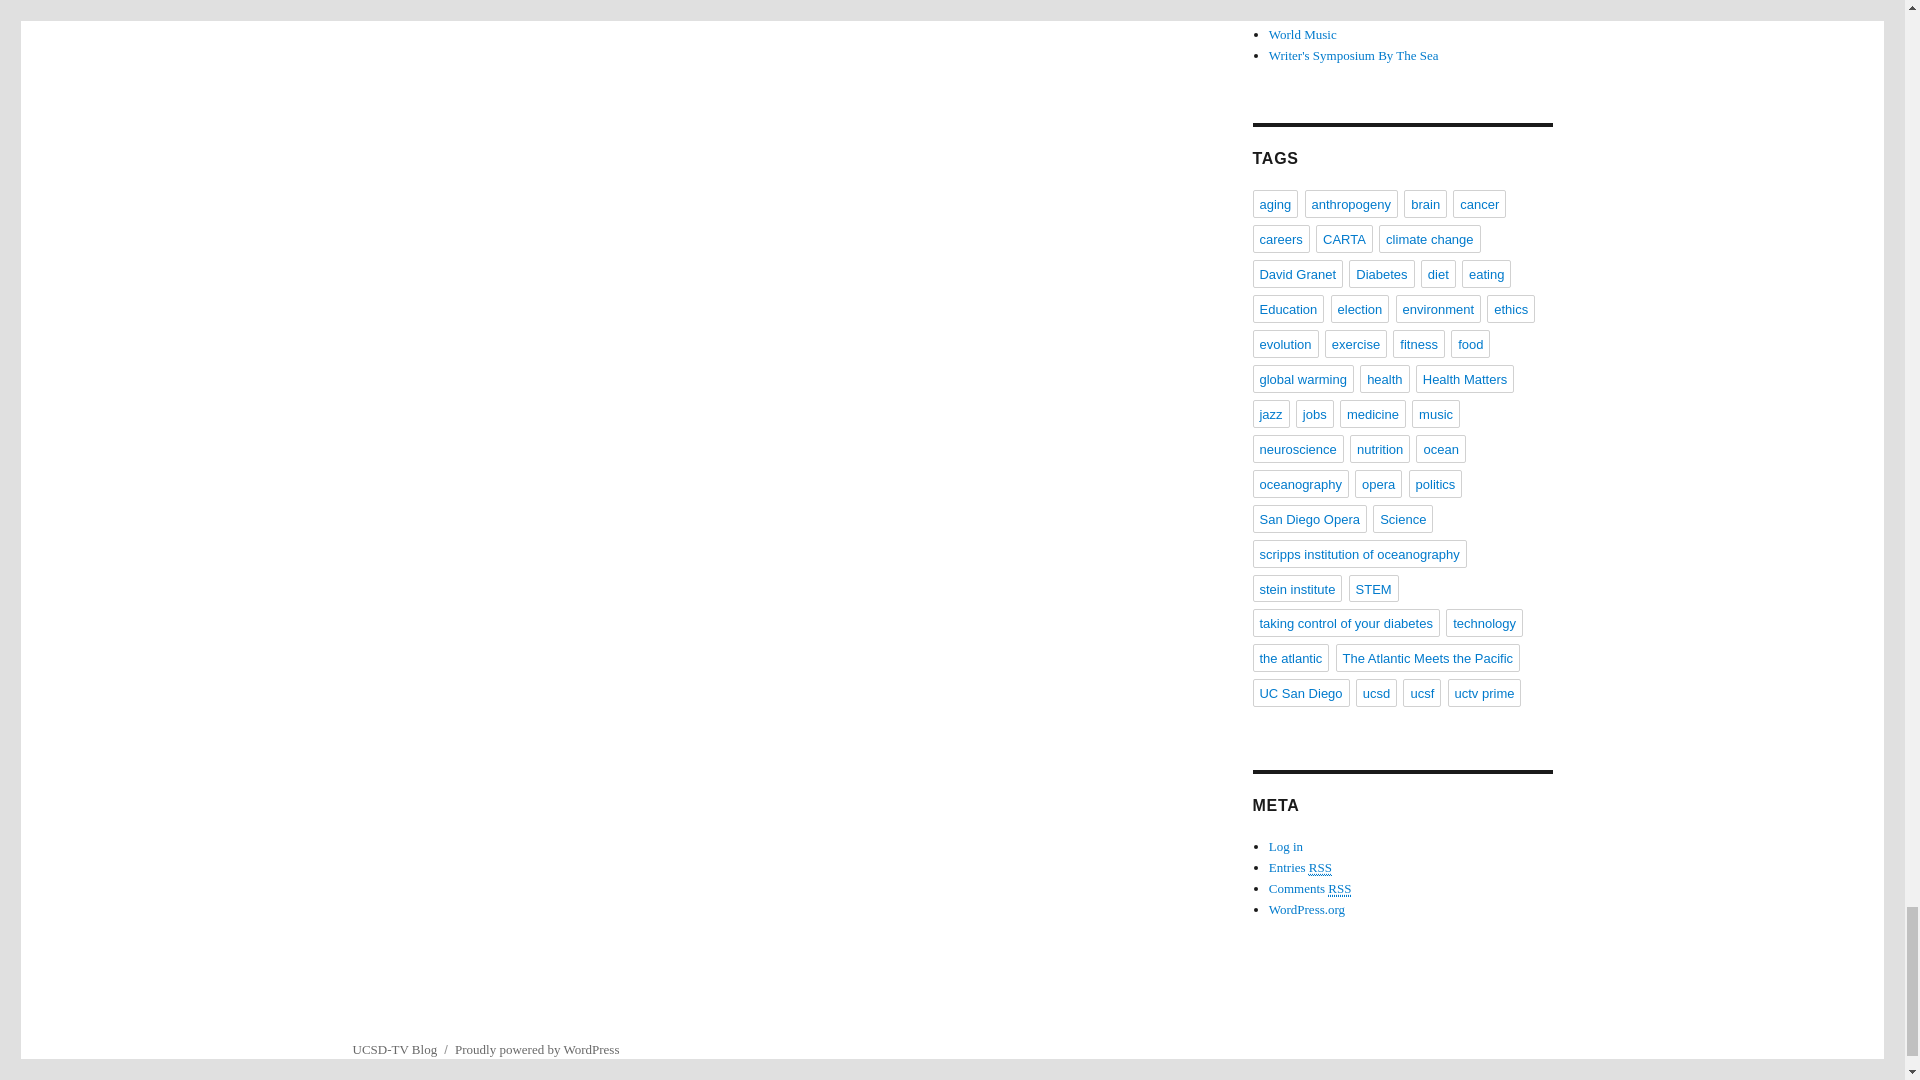 Image resolution: width=1920 pixels, height=1080 pixels. What do you see at coordinates (1340, 889) in the screenshot?
I see `Really Simple Syndication` at bounding box center [1340, 889].